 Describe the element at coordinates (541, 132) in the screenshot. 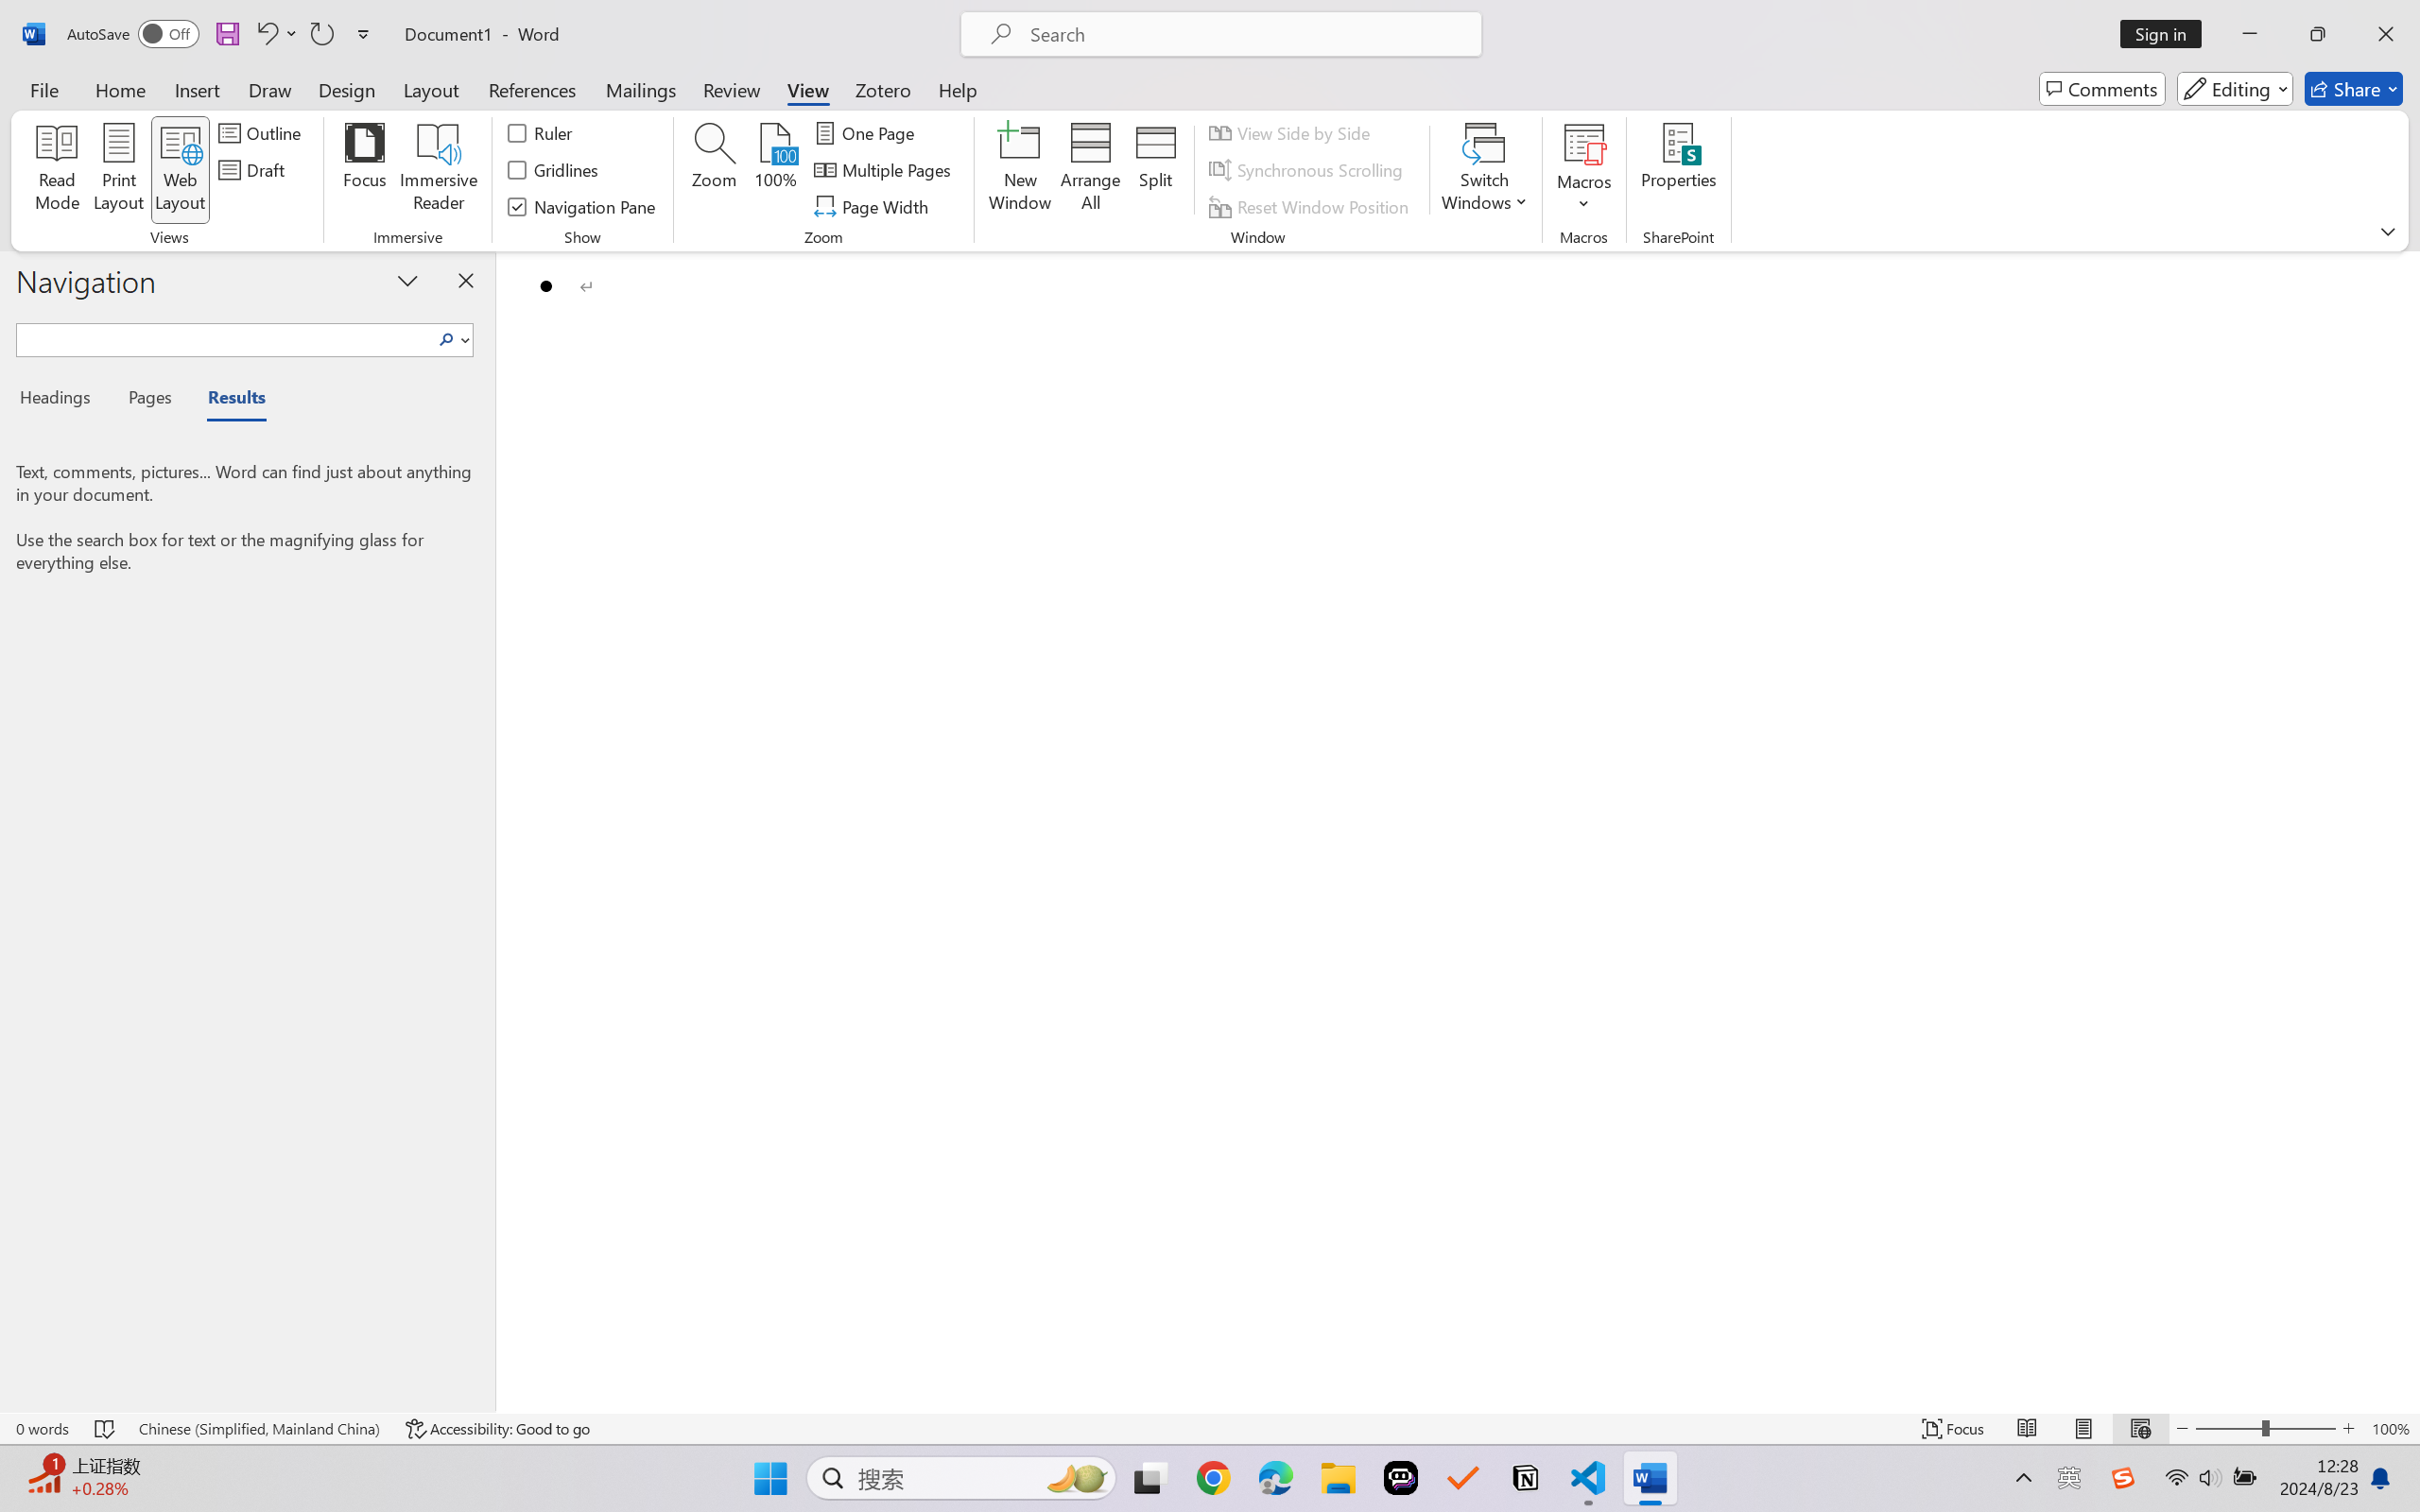

I see `Ruler` at that location.